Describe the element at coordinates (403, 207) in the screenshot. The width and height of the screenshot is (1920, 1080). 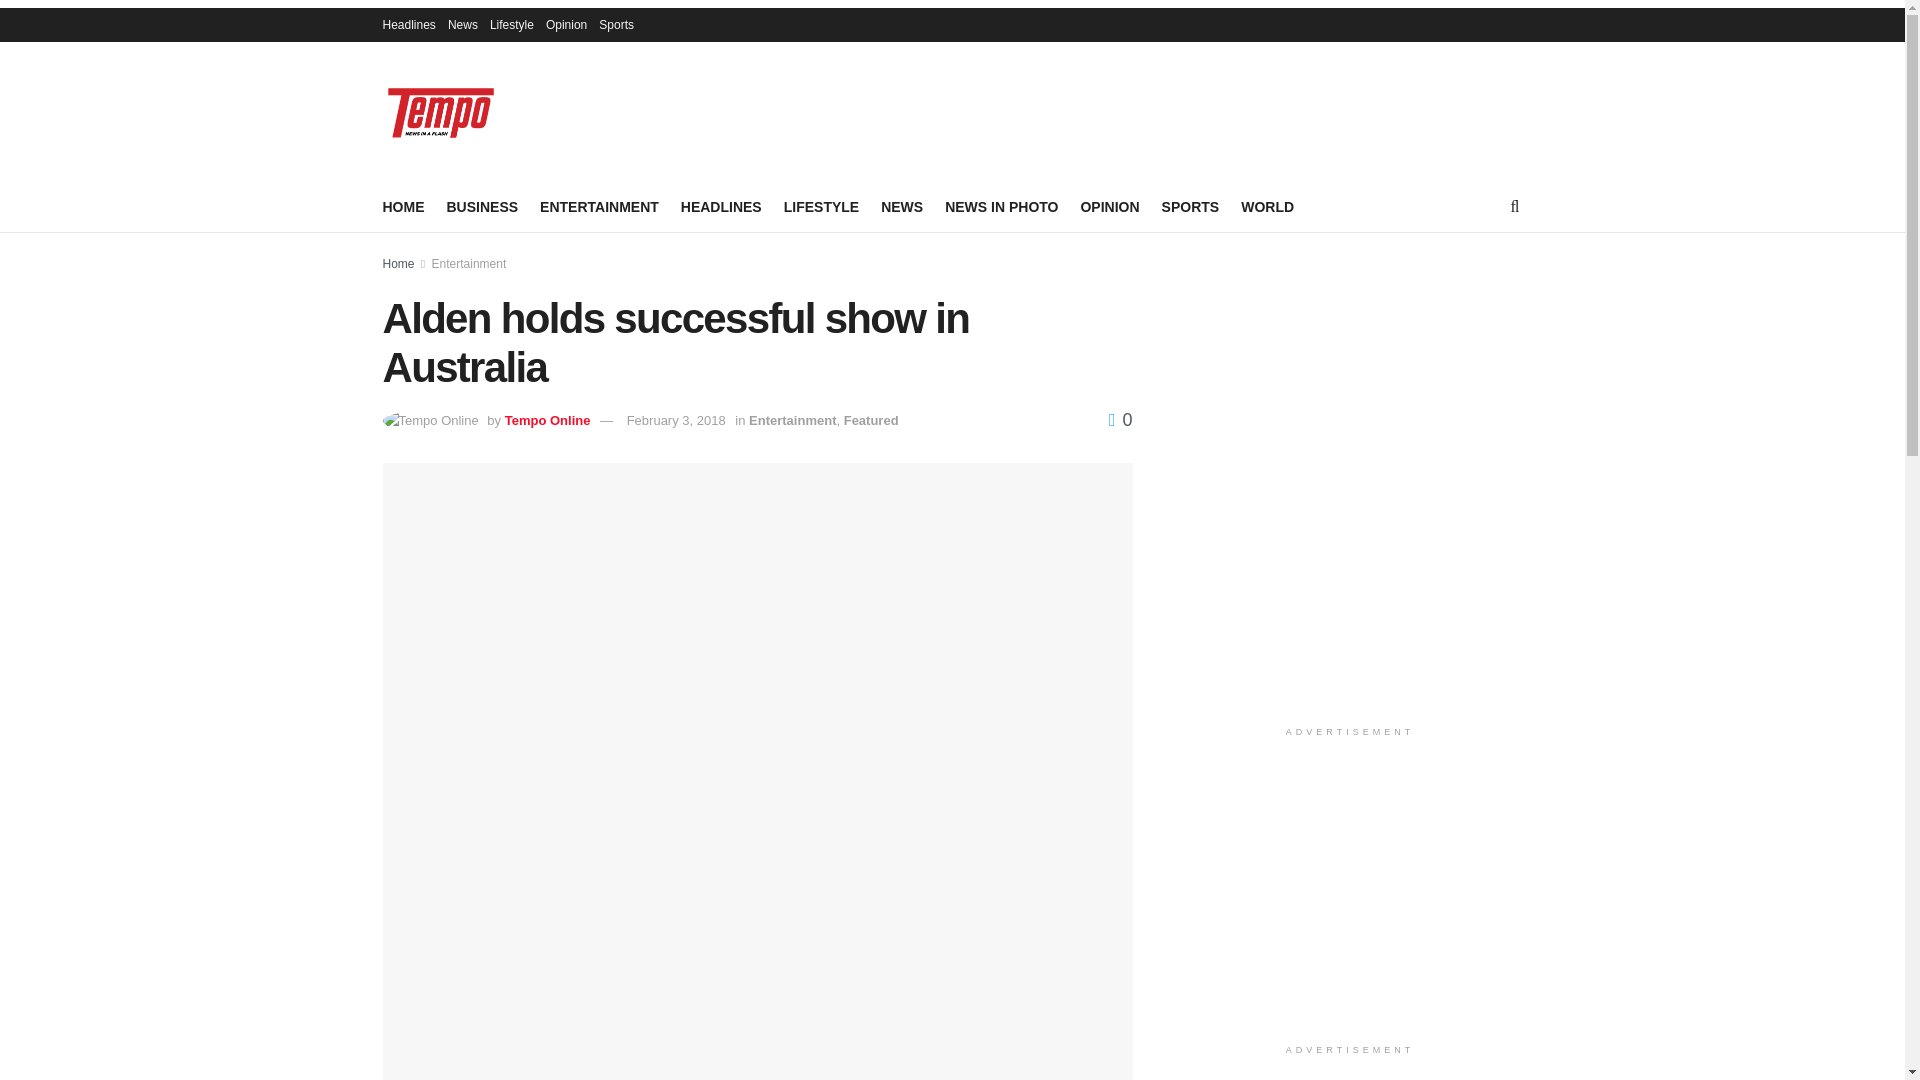
I see `HOME` at that location.